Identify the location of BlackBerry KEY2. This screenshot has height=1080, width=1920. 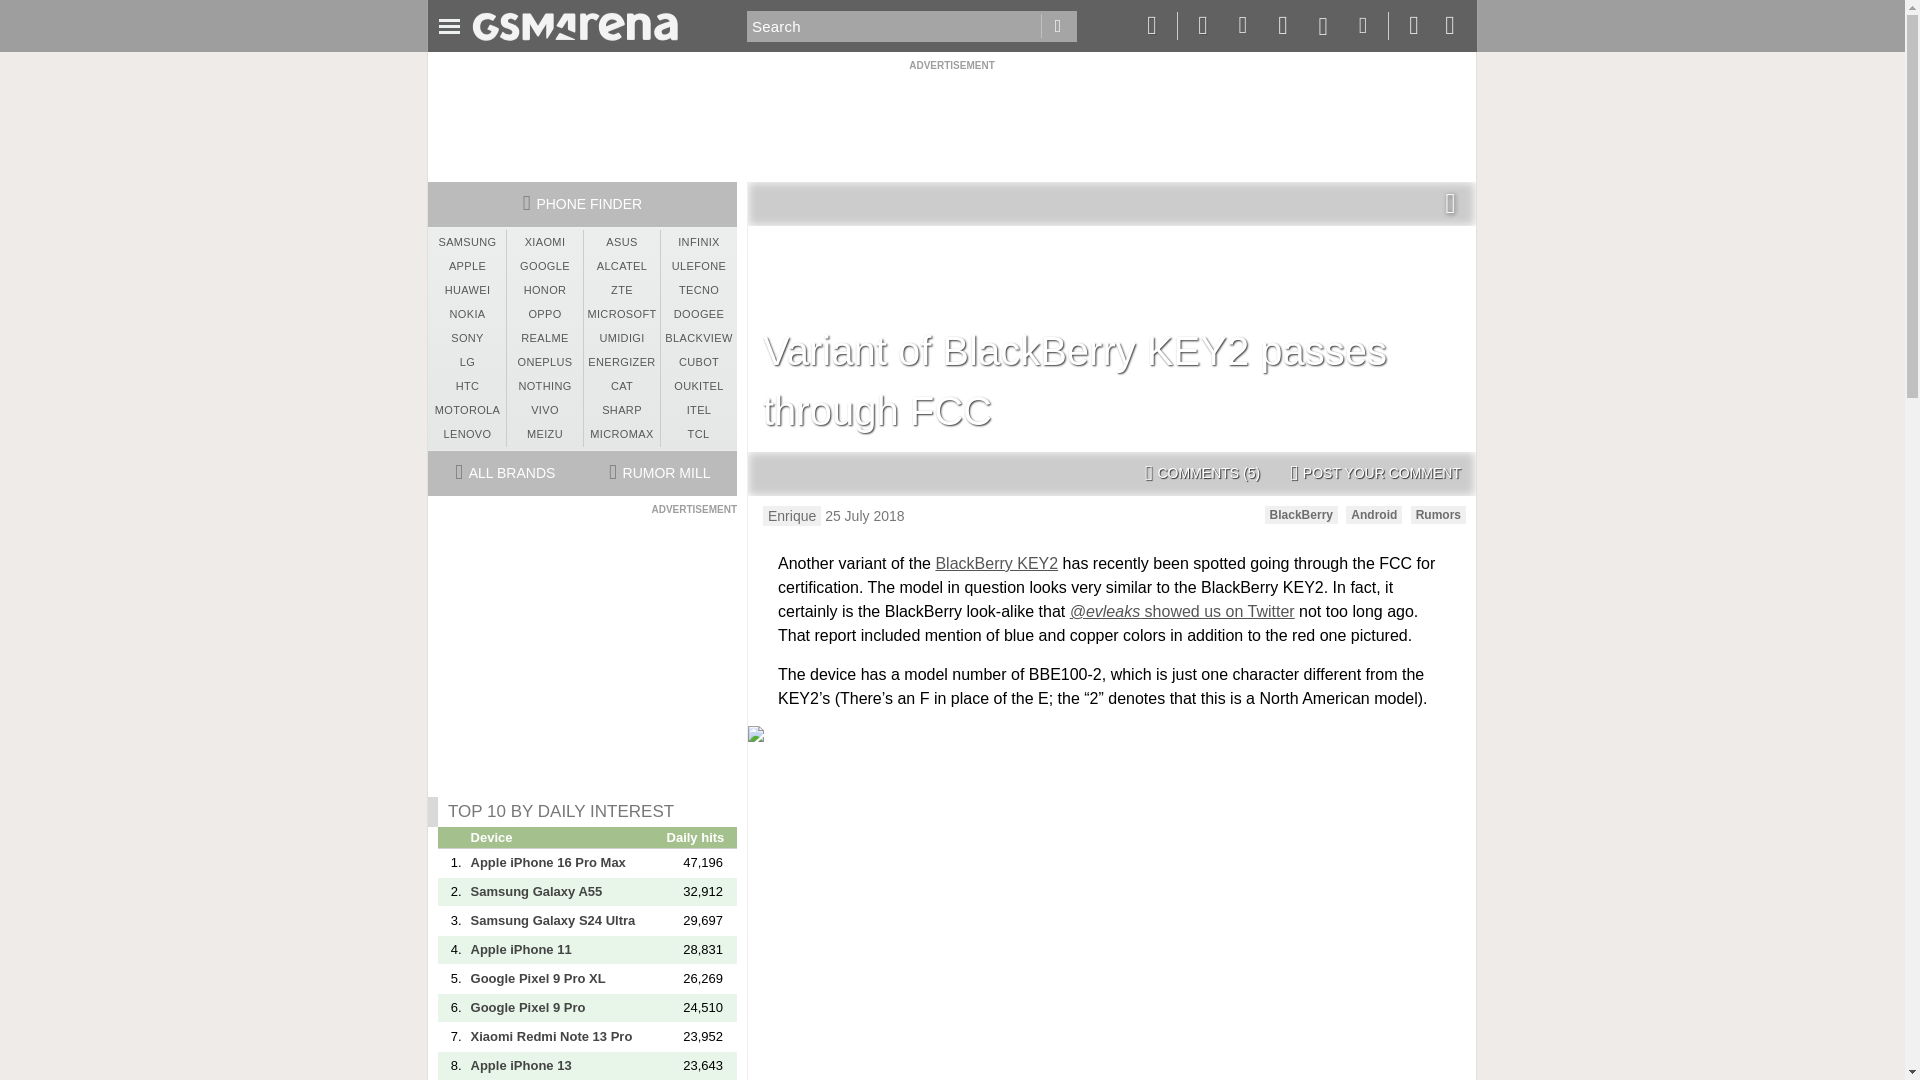
(996, 564).